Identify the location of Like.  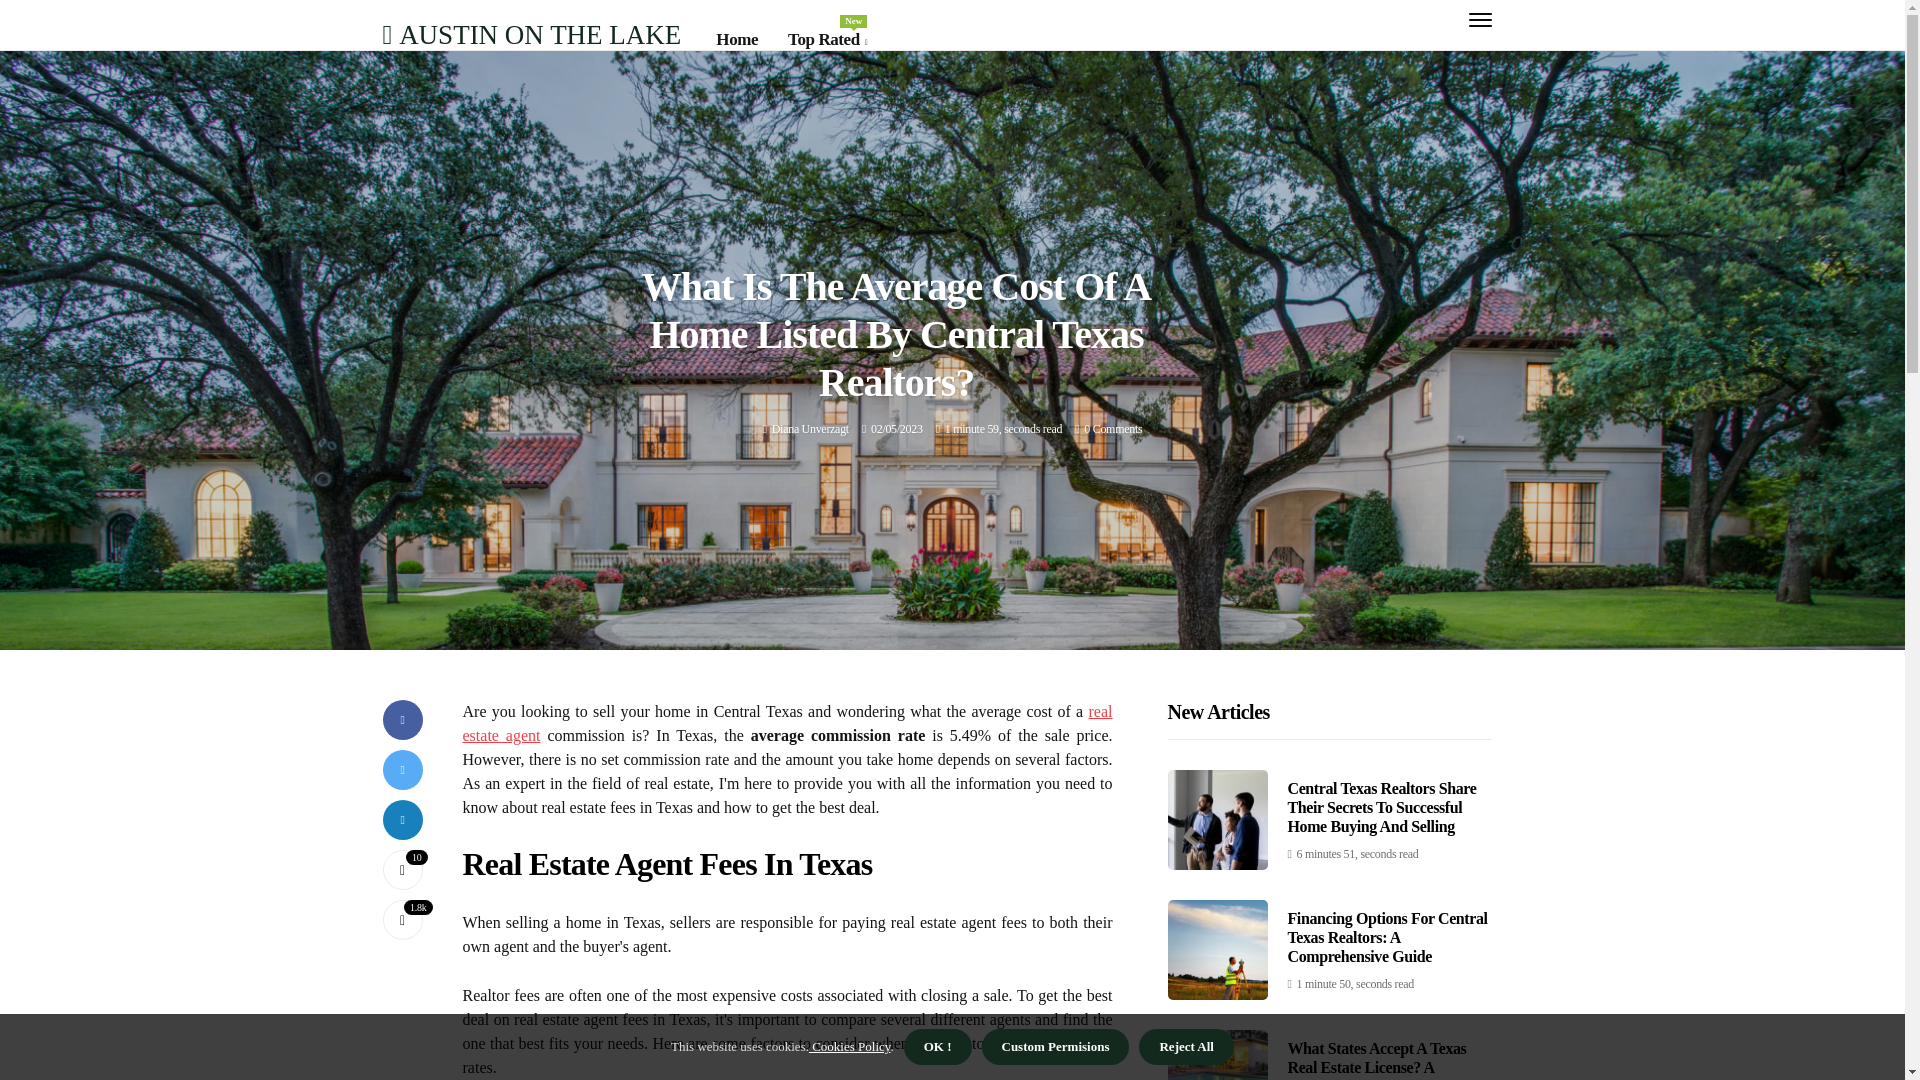
(810, 429).